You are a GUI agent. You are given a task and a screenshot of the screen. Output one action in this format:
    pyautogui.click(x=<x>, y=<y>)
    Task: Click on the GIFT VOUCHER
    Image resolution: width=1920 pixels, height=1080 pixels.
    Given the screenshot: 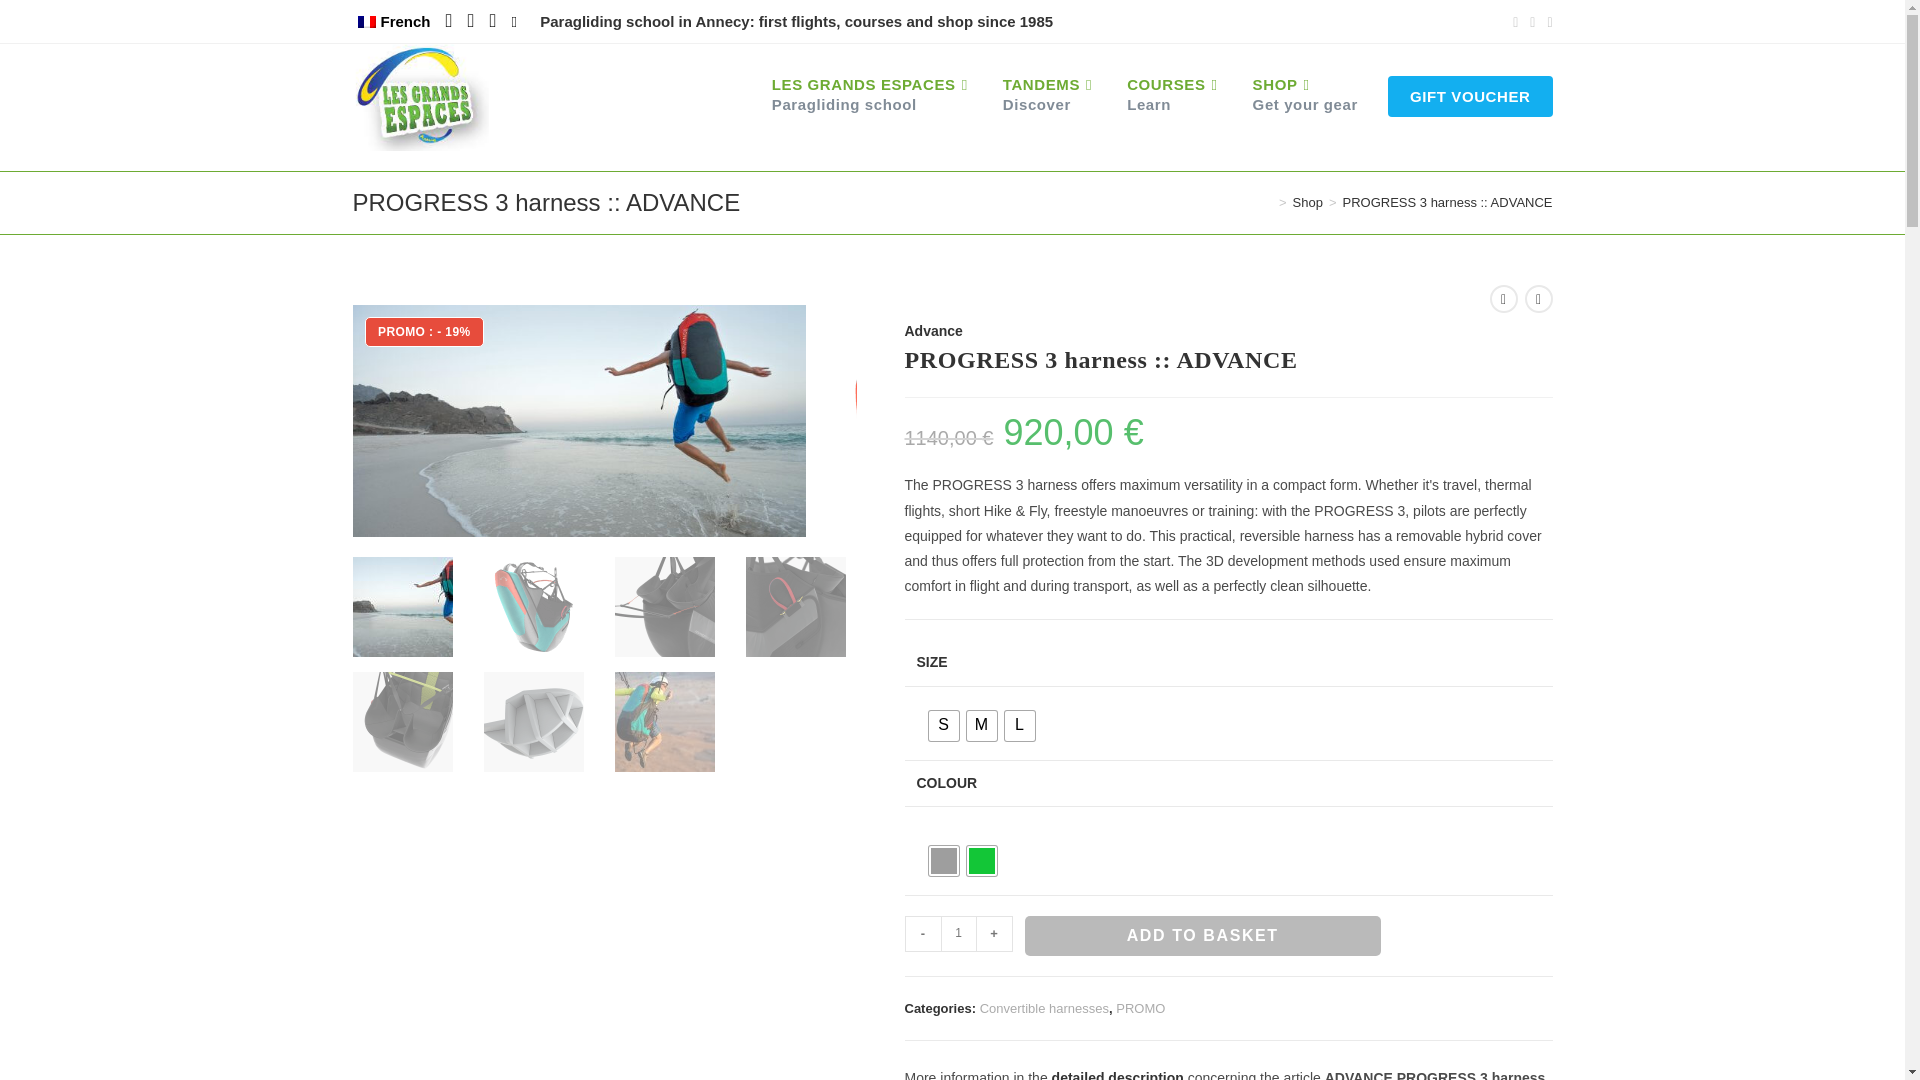 What is the action you would take?
    pyautogui.click(x=366, y=22)
    